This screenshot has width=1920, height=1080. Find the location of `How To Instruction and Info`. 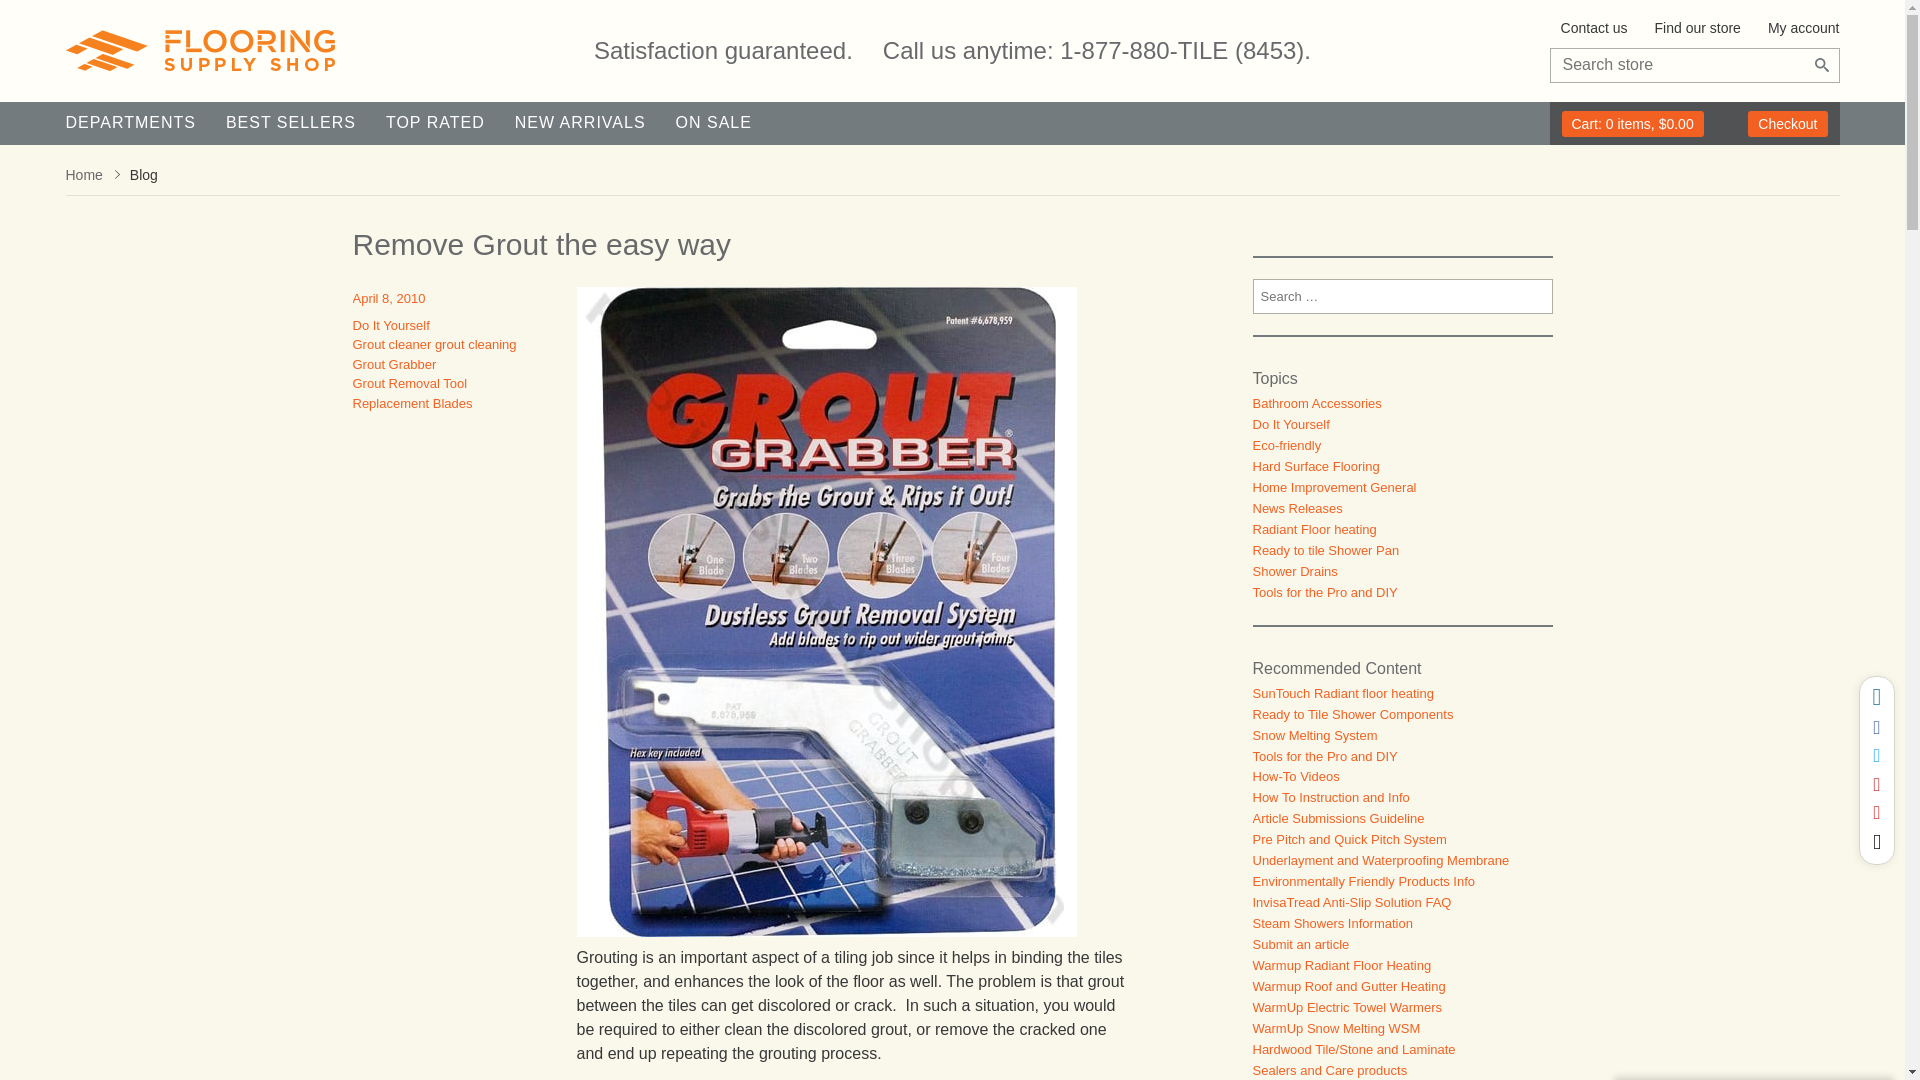

How To Instruction and Info is located at coordinates (1330, 796).